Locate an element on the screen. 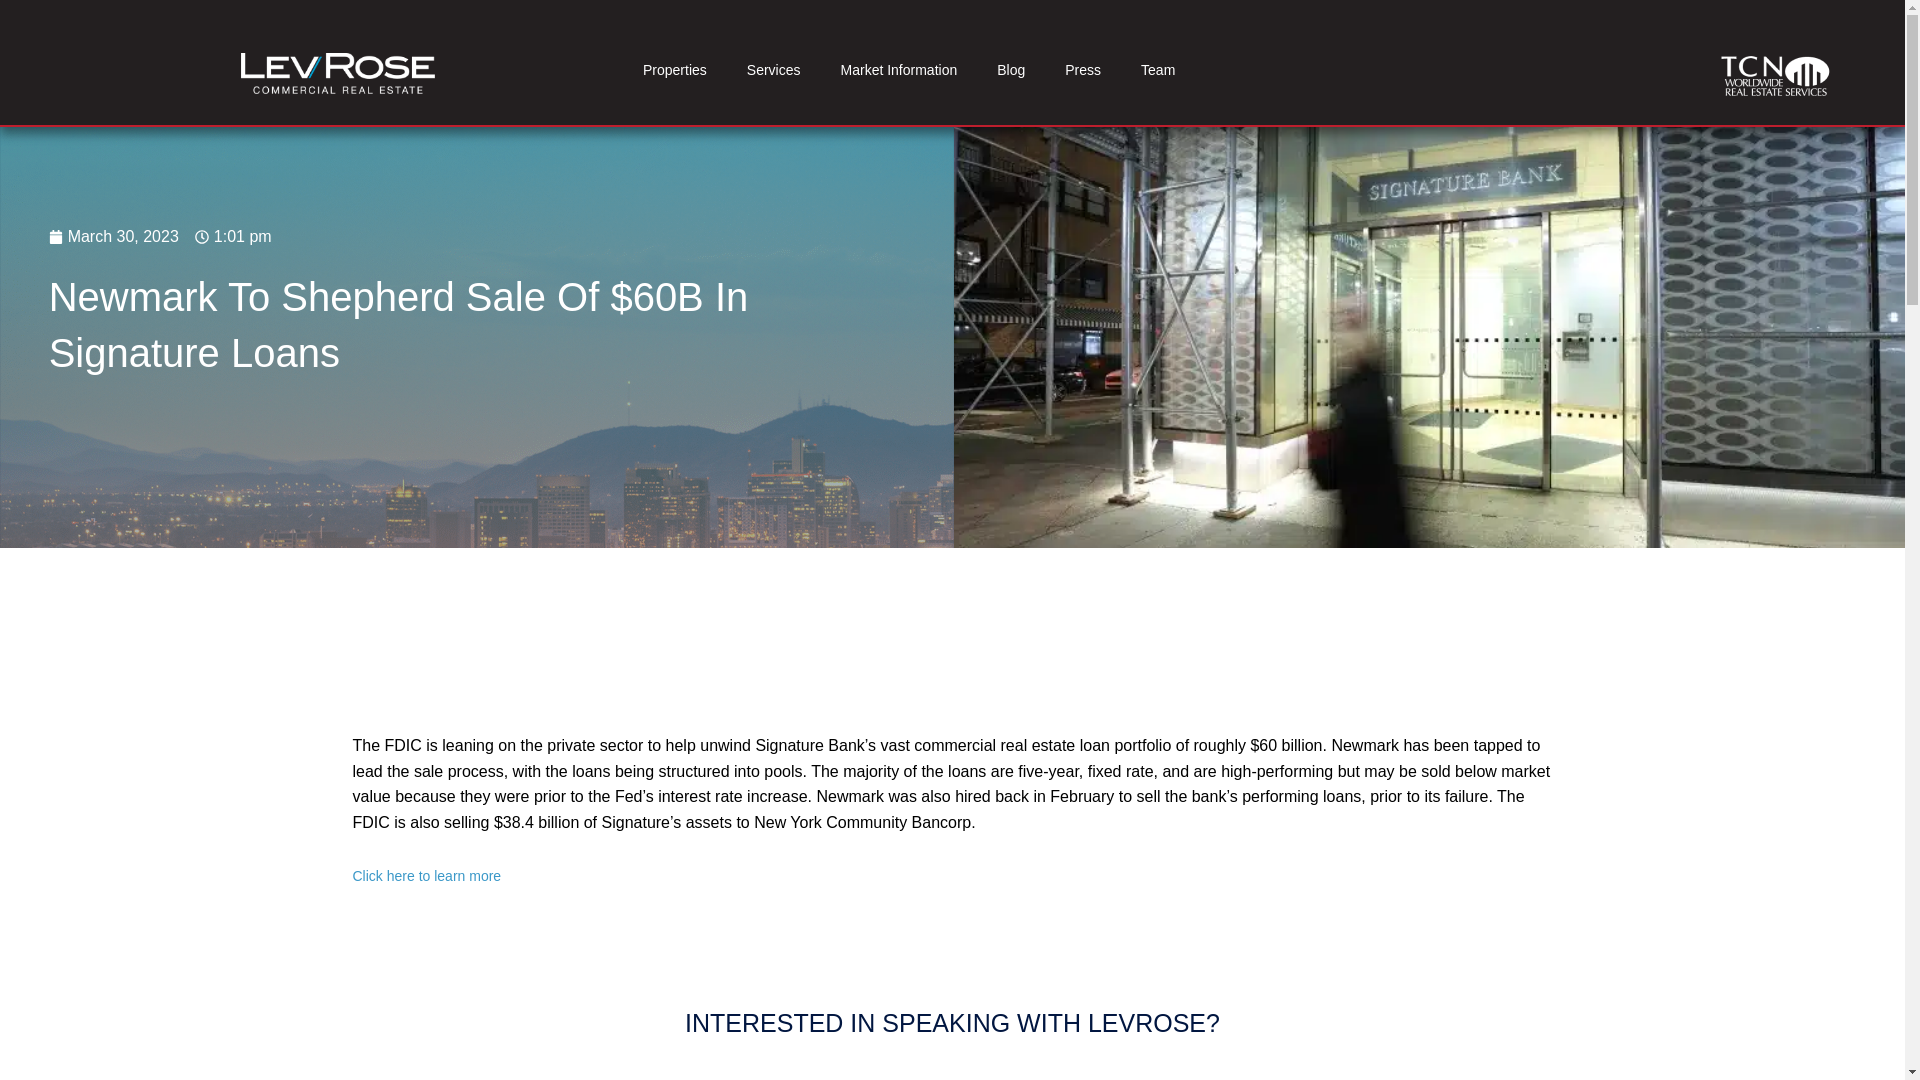 The width and height of the screenshot is (1920, 1080). Properties is located at coordinates (674, 70).